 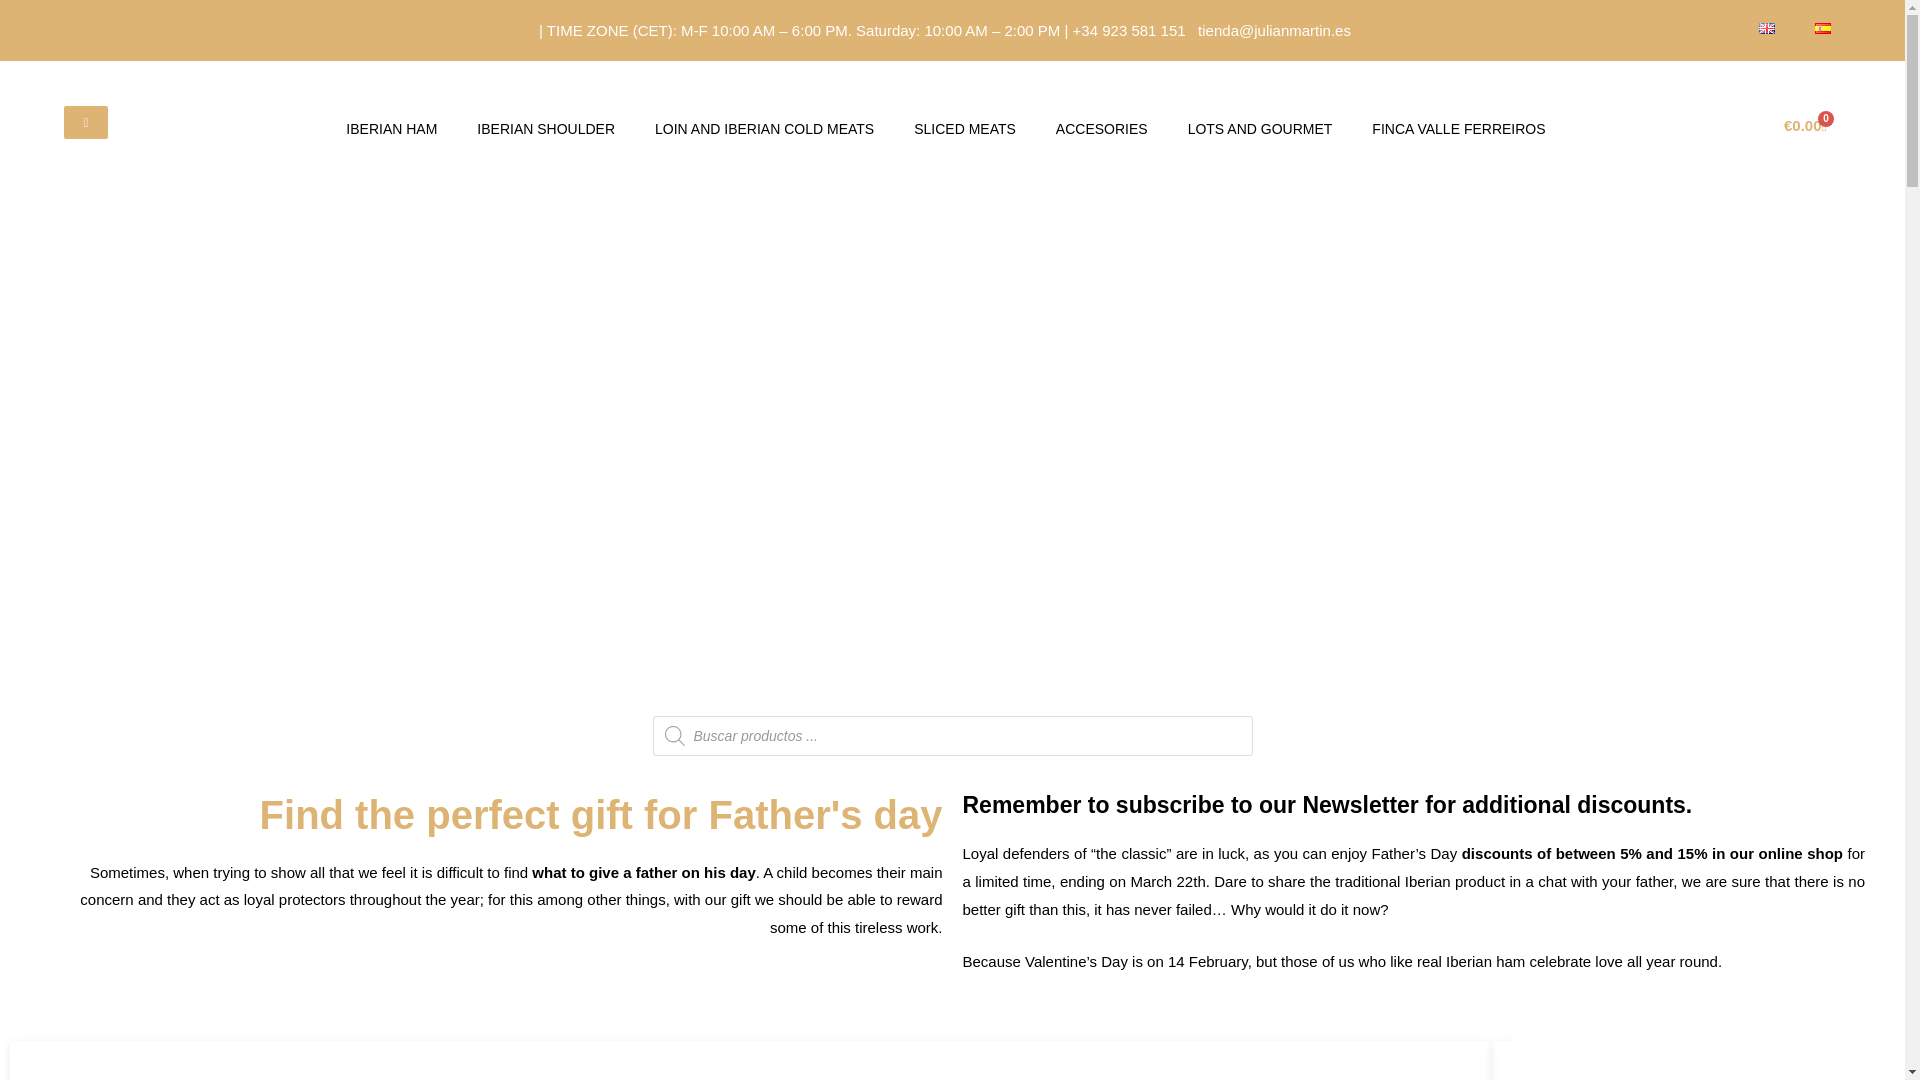 I want to click on ACCESORIES, so click(x=1102, y=128).